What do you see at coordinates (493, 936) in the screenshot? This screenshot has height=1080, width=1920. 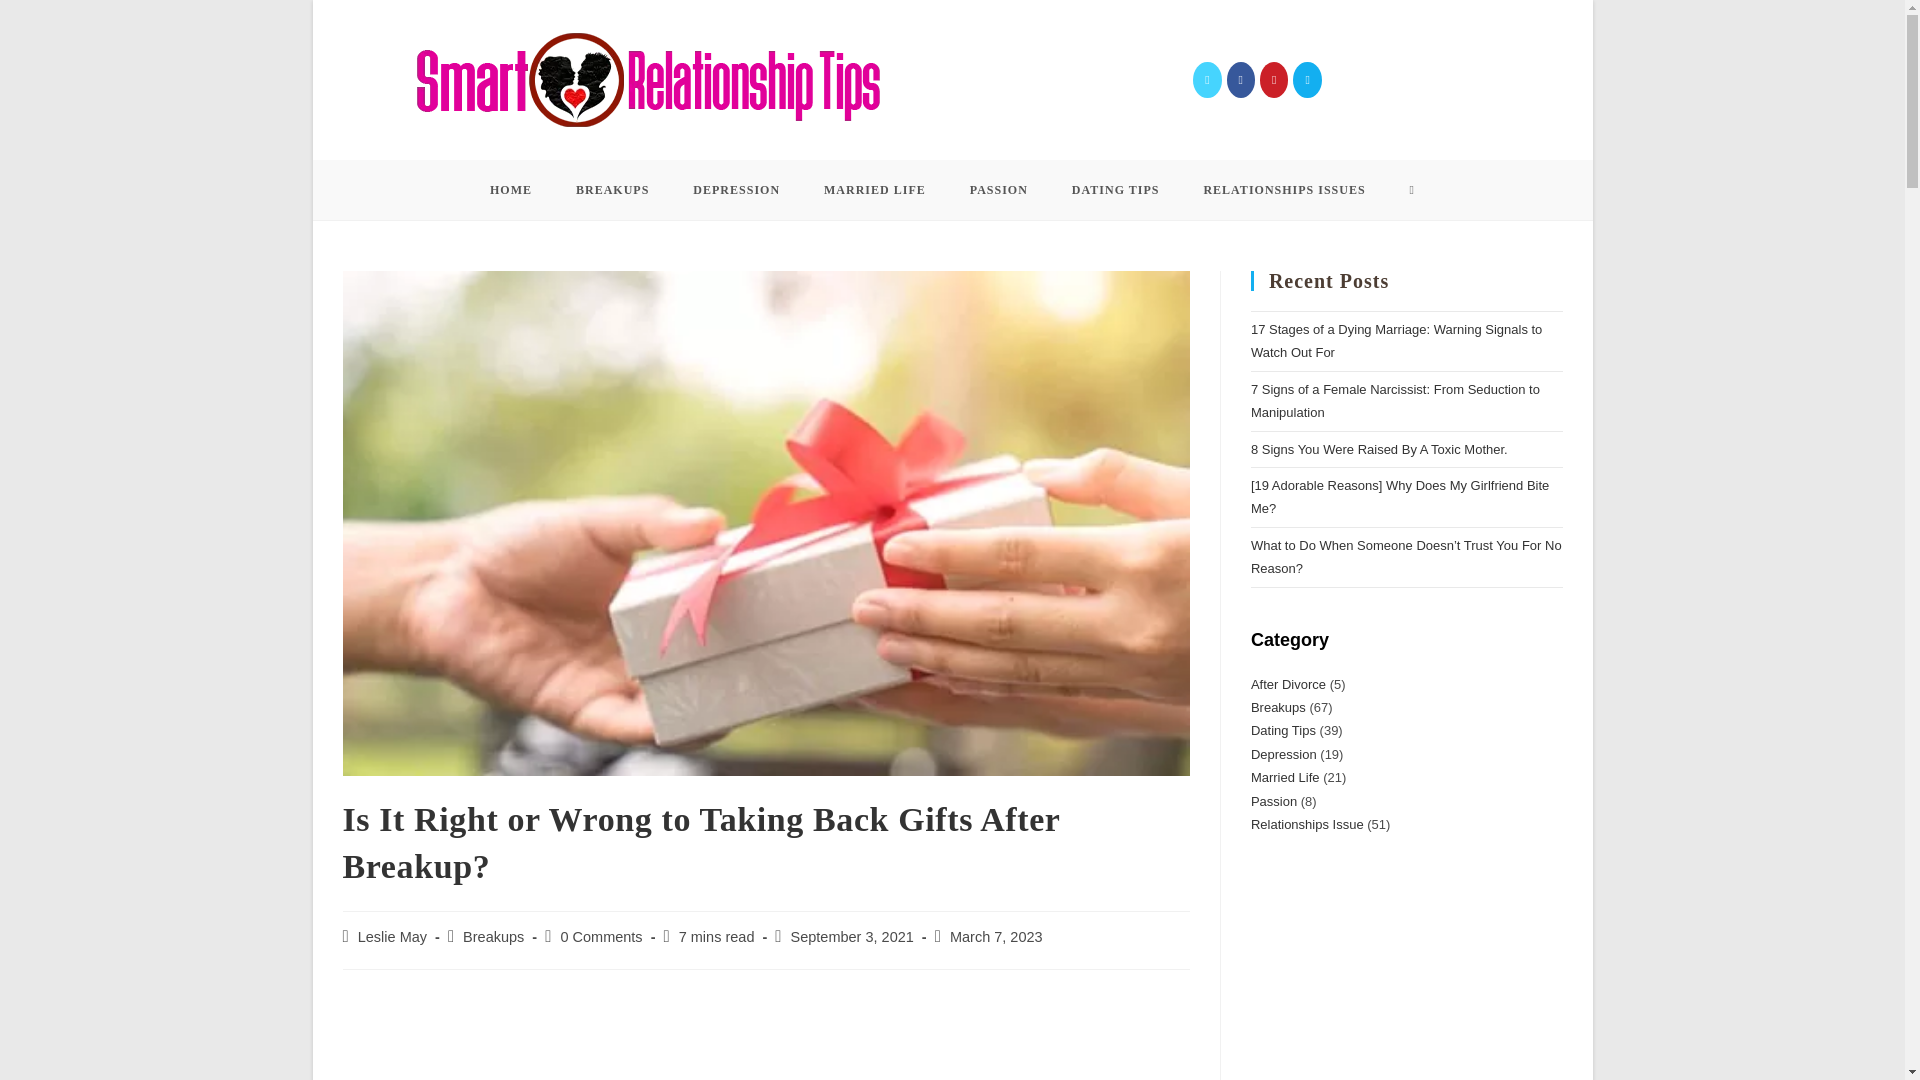 I see `Breakups` at bounding box center [493, 936].